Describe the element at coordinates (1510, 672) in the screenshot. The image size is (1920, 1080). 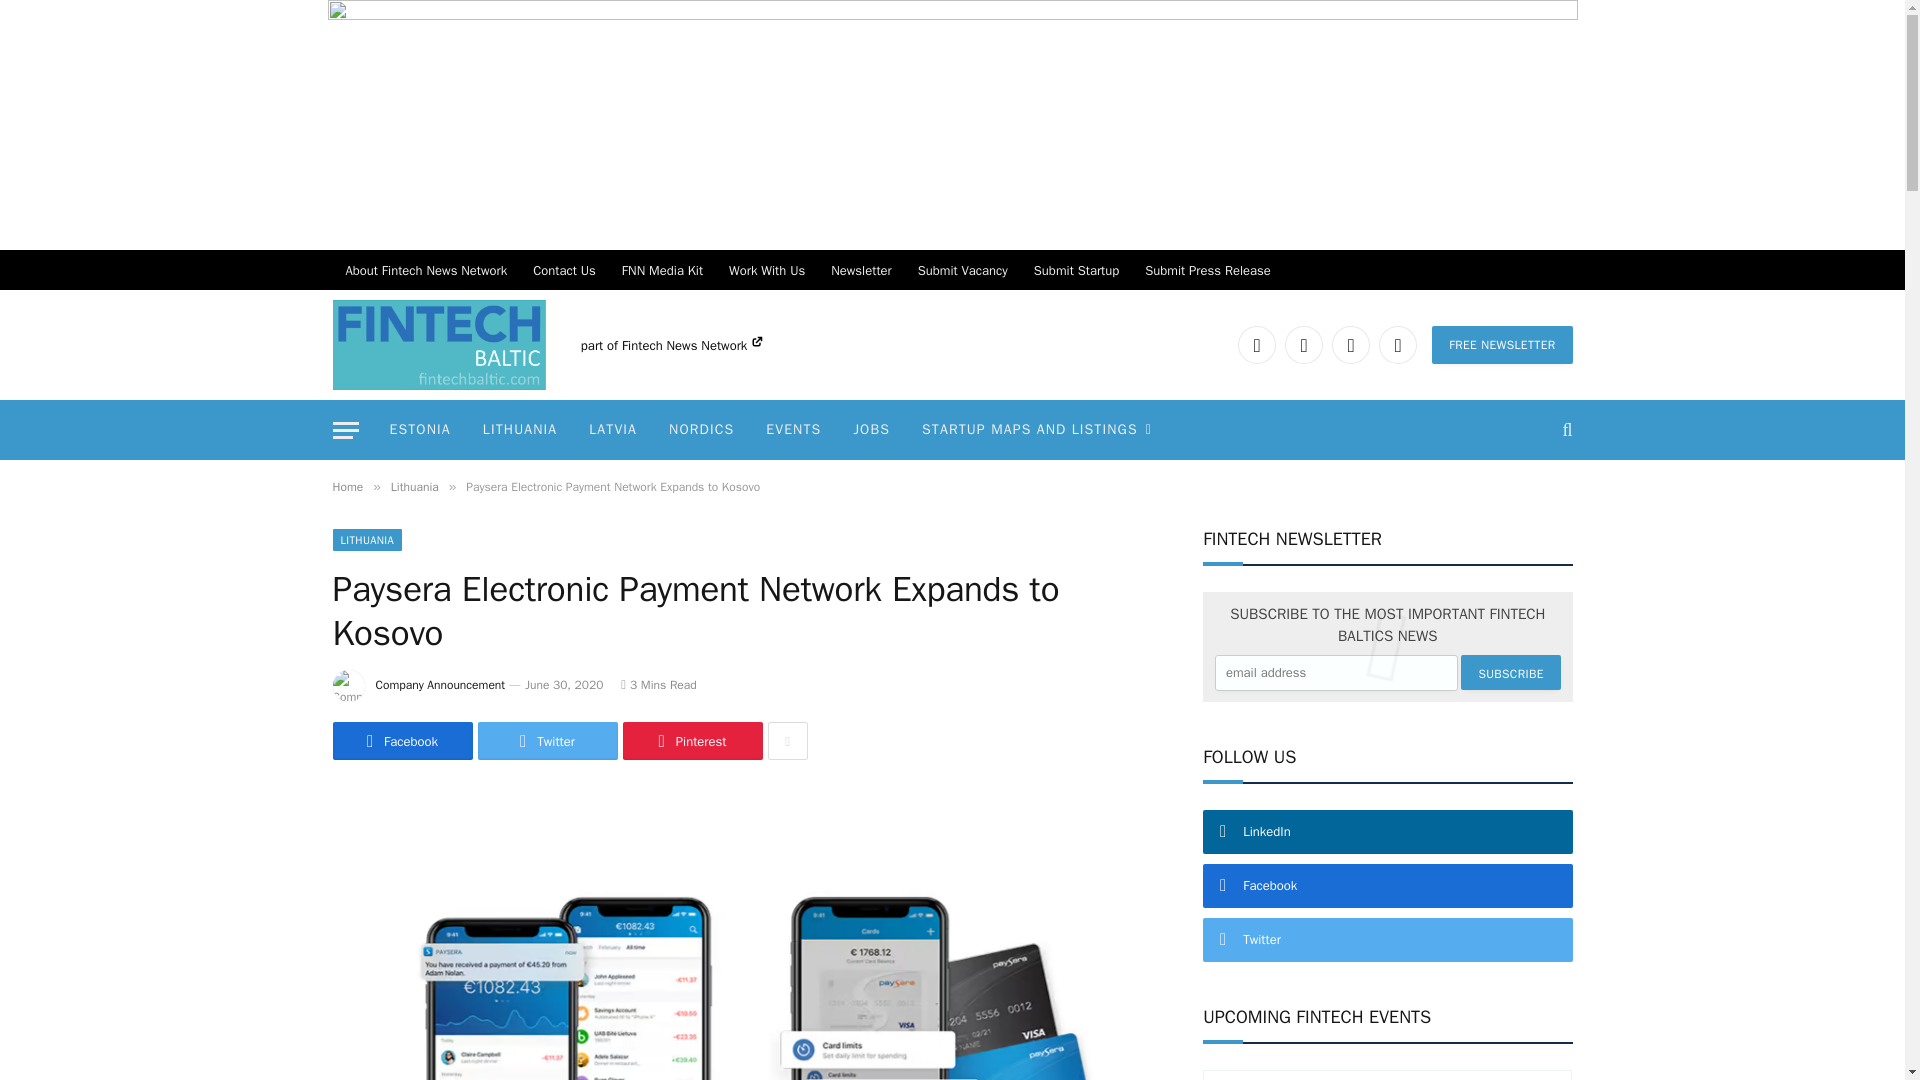
I see `Subscribe` at that location.